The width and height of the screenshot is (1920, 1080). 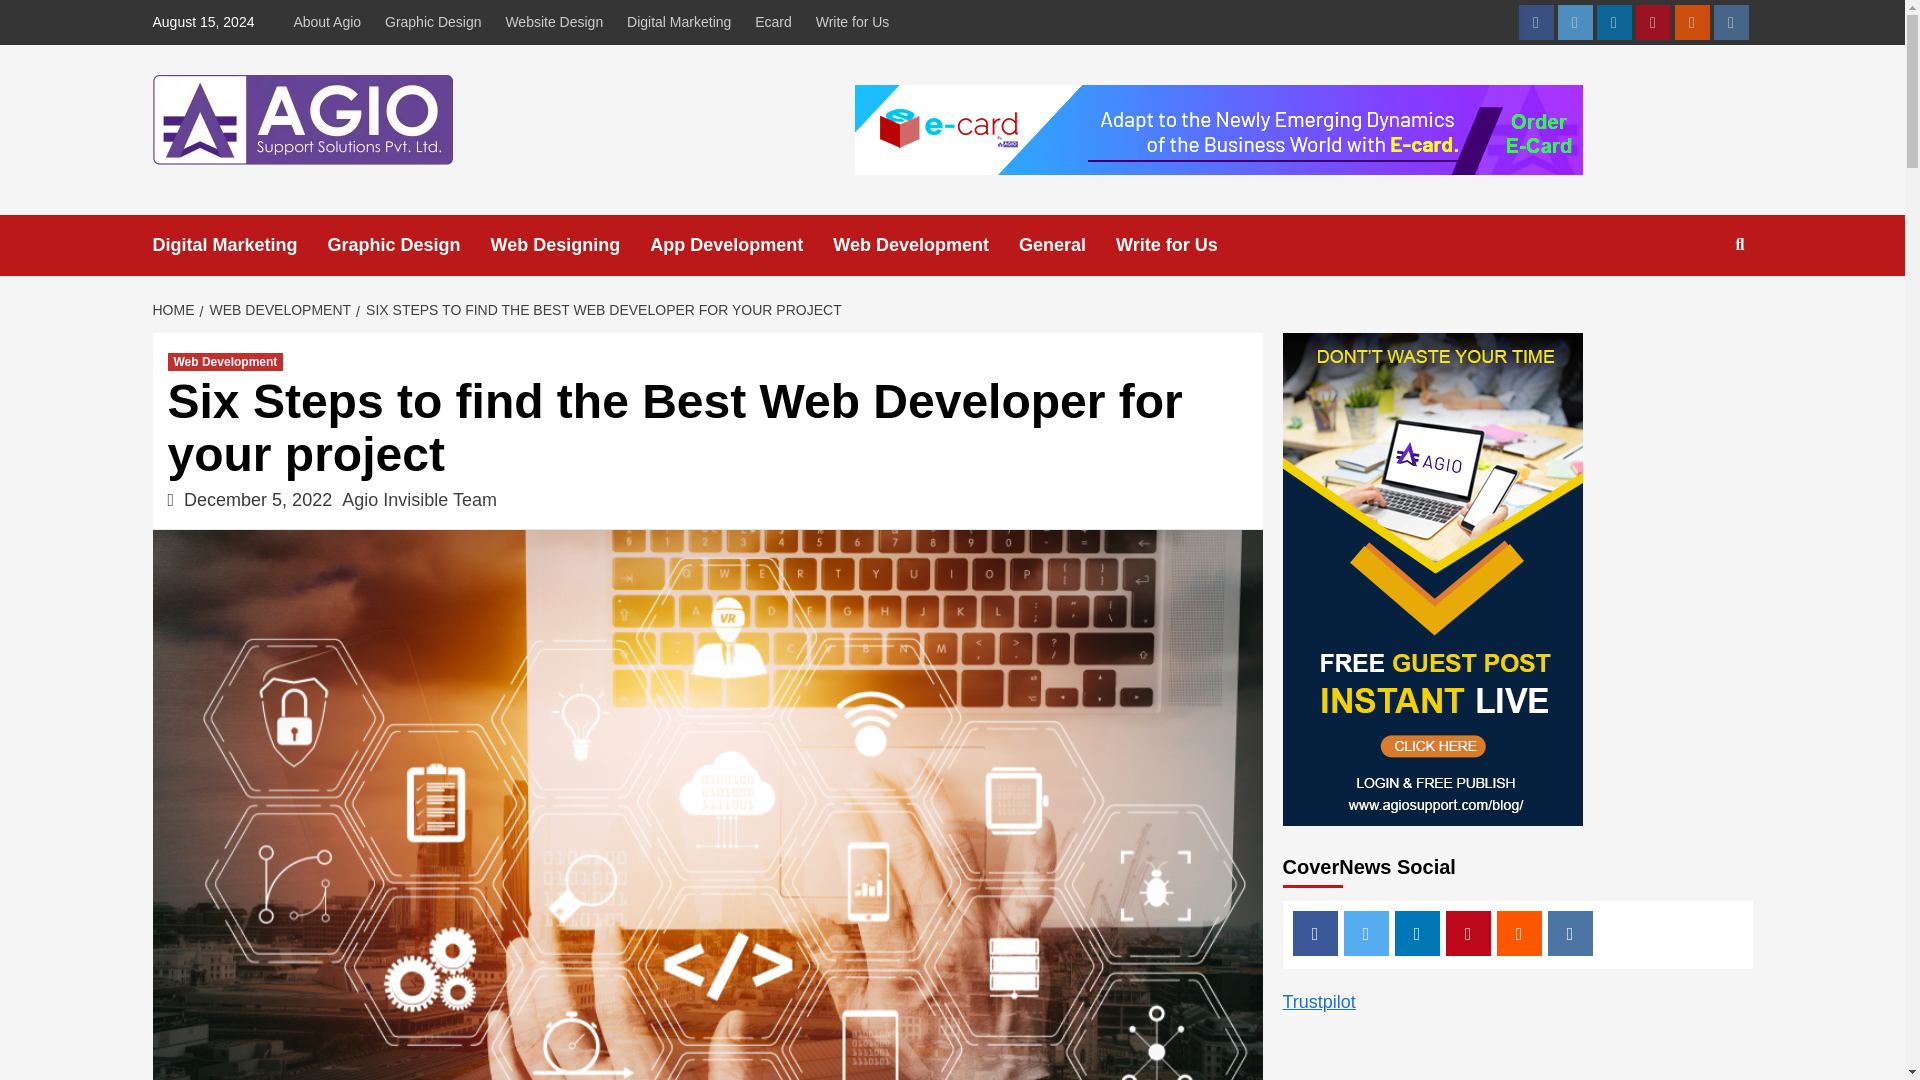 I want to click on Facebook, so click(x=1536, y=22).